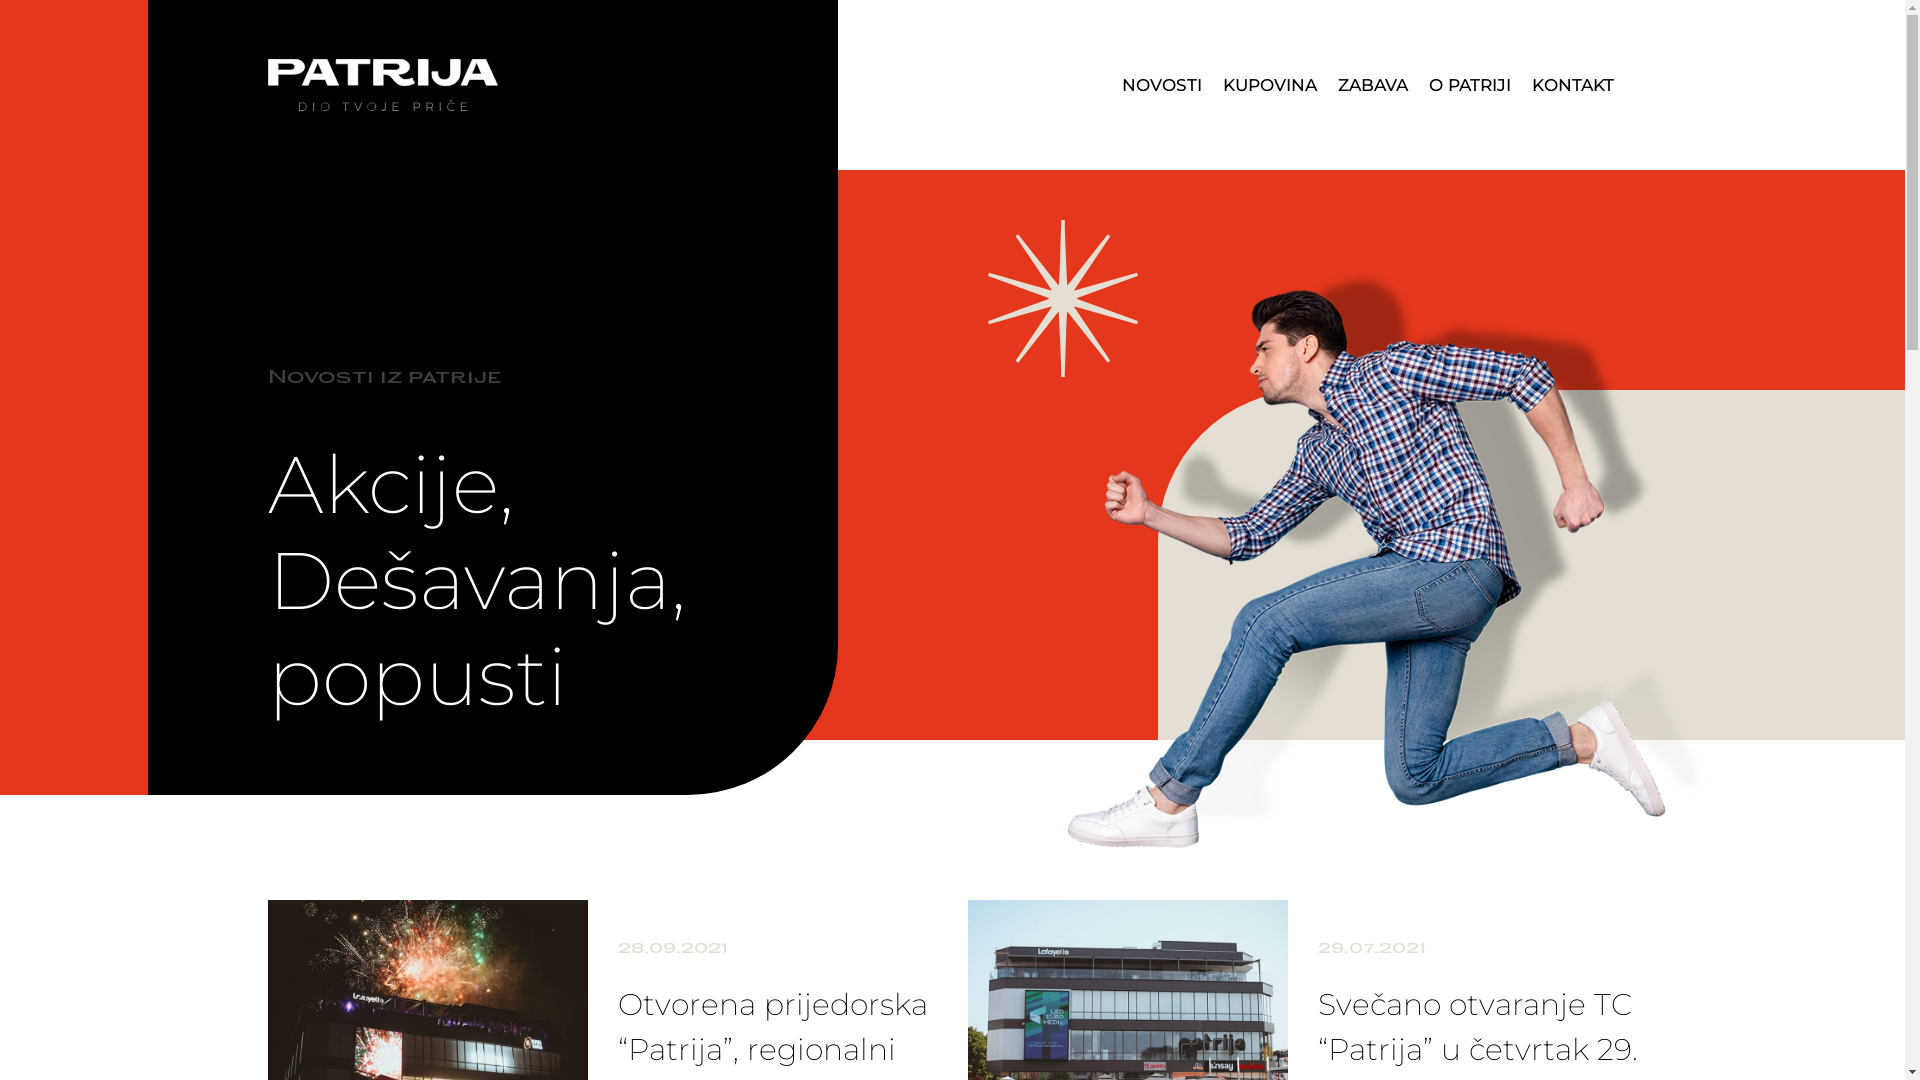 Image resolution: width=1920 pixels, height=1080 pixels. Describe the element at coordinates (1373, 86) in the screenshot. I see `ZABAVA` at that location.